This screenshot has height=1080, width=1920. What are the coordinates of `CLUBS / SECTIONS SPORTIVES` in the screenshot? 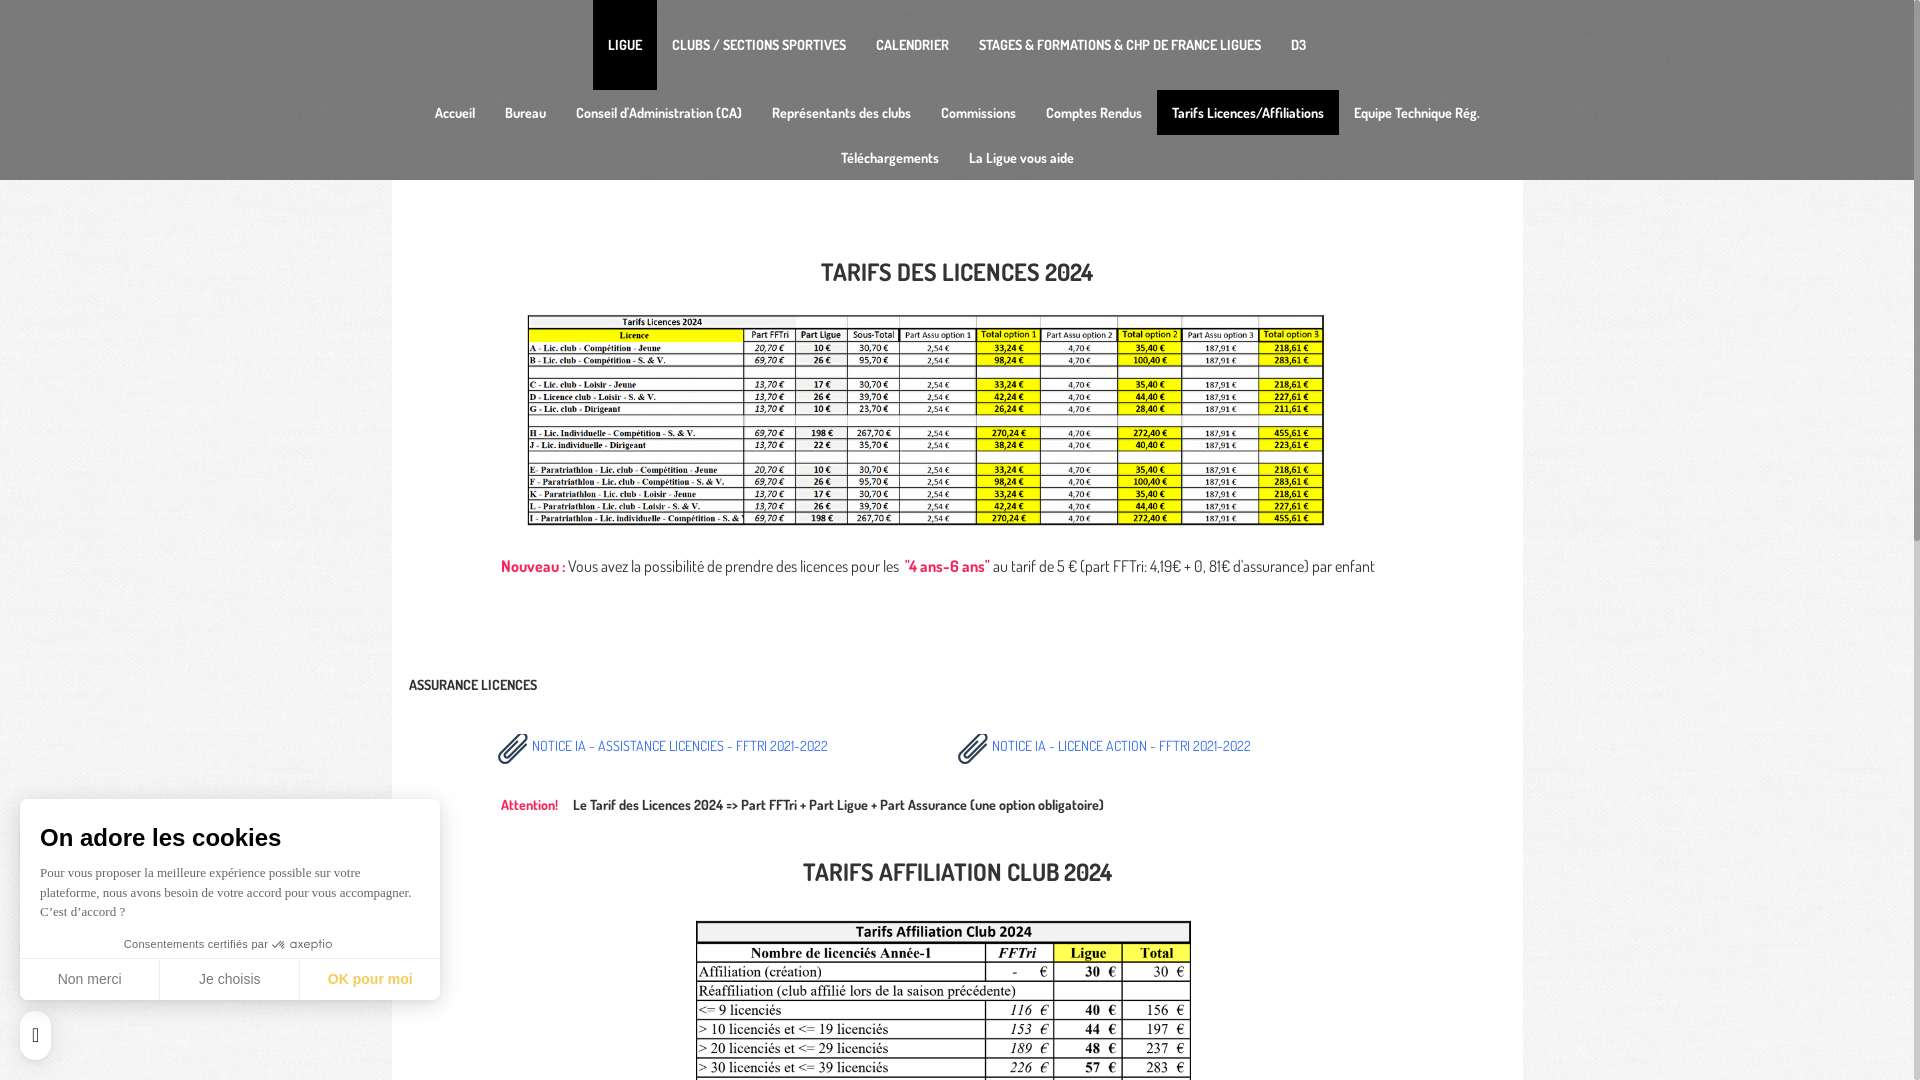 It's located at (759, 45).